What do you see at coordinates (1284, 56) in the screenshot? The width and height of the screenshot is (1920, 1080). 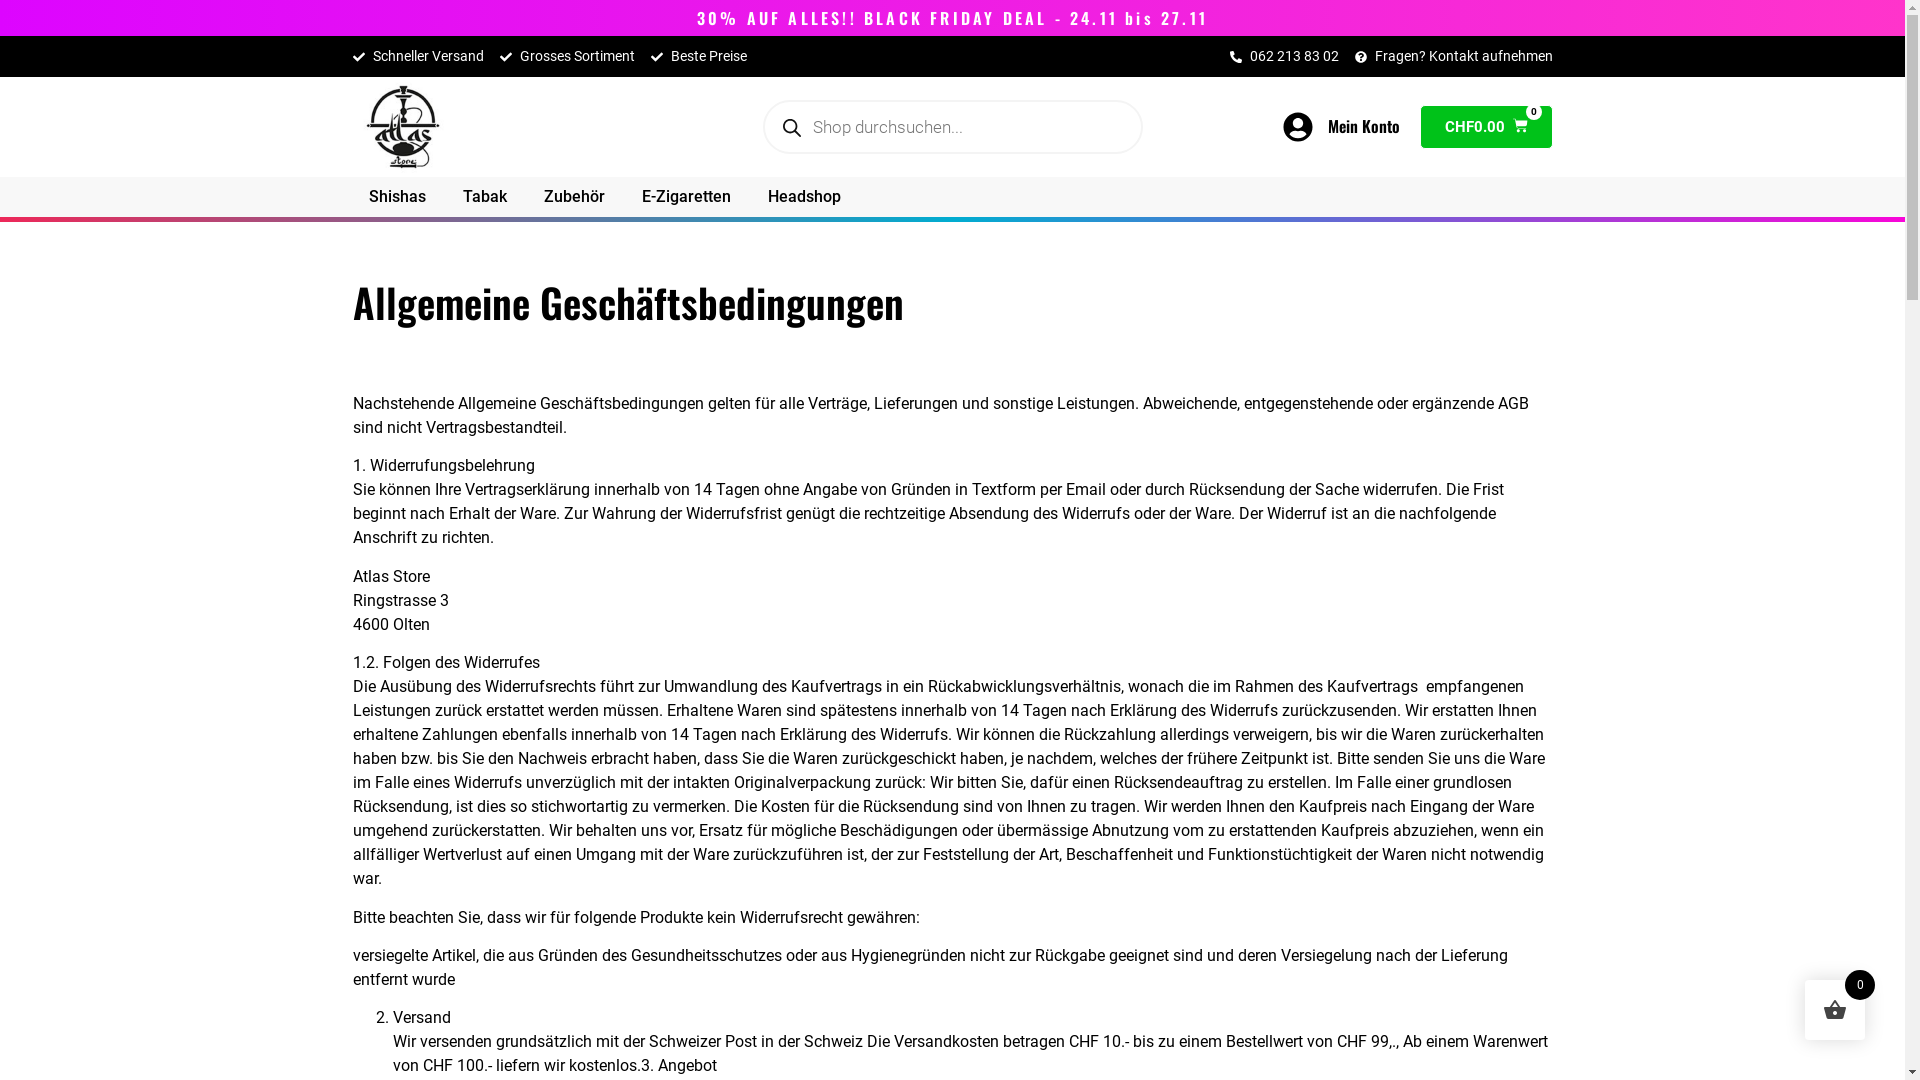 I see `062 213 83 02` at bounding box center [1284, 56].